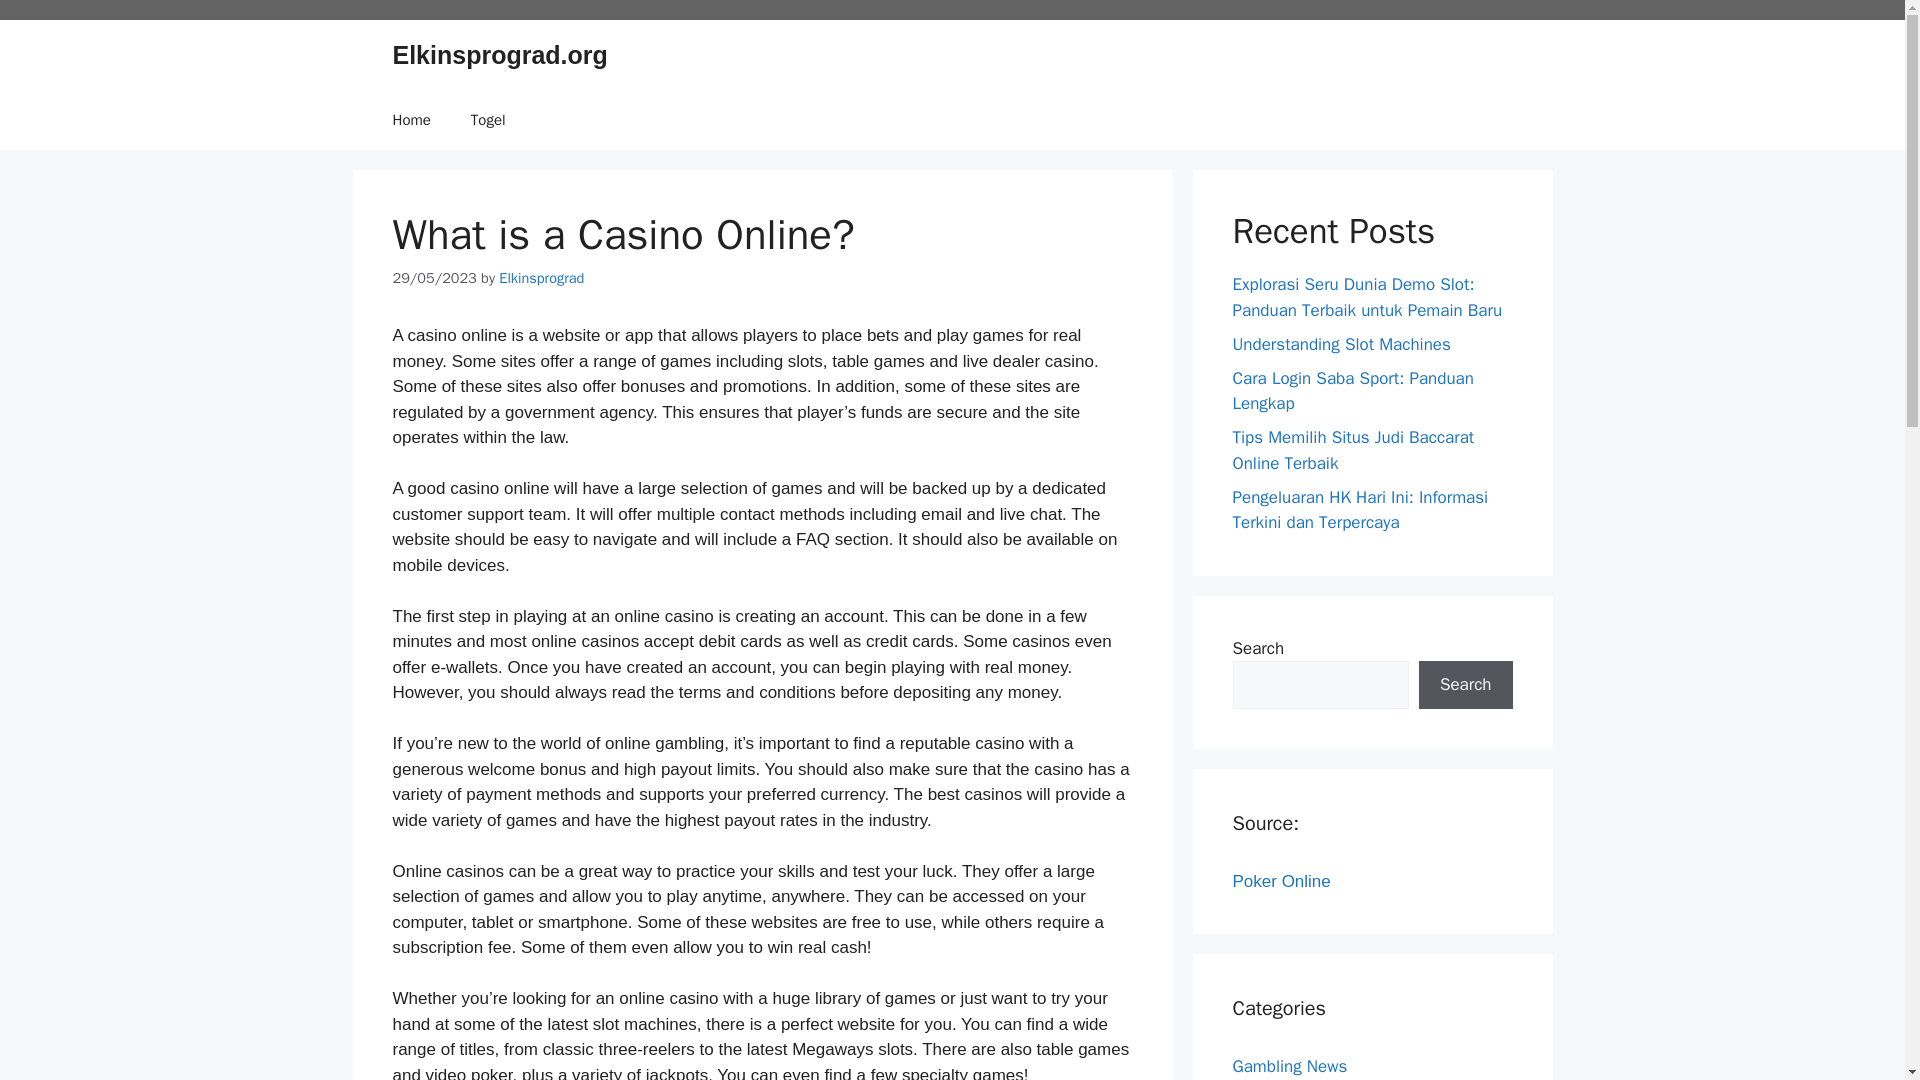 The width and height of the screenshot is (1920, 1080). I want to click on Home, so click(410, 120).